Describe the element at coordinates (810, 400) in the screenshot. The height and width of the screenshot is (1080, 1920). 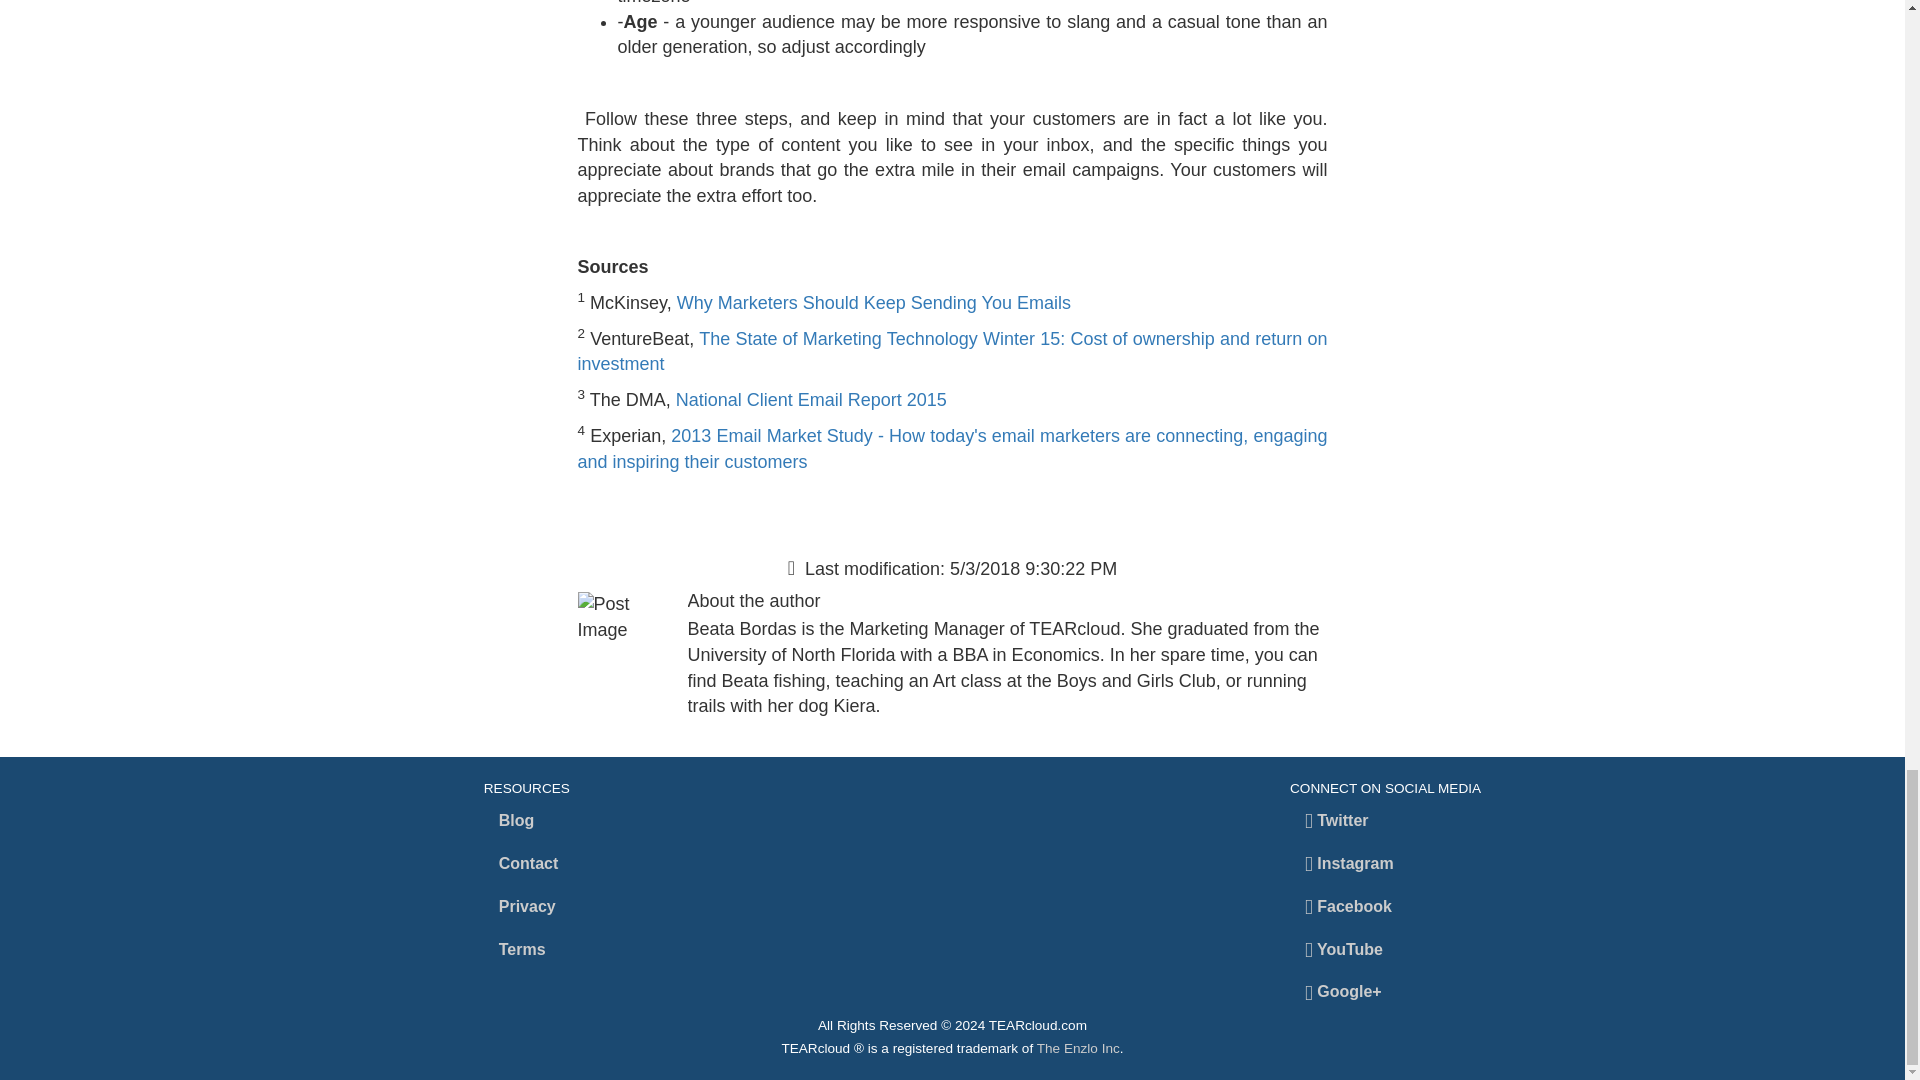
I see `National Client Email Report 2015` at that location.